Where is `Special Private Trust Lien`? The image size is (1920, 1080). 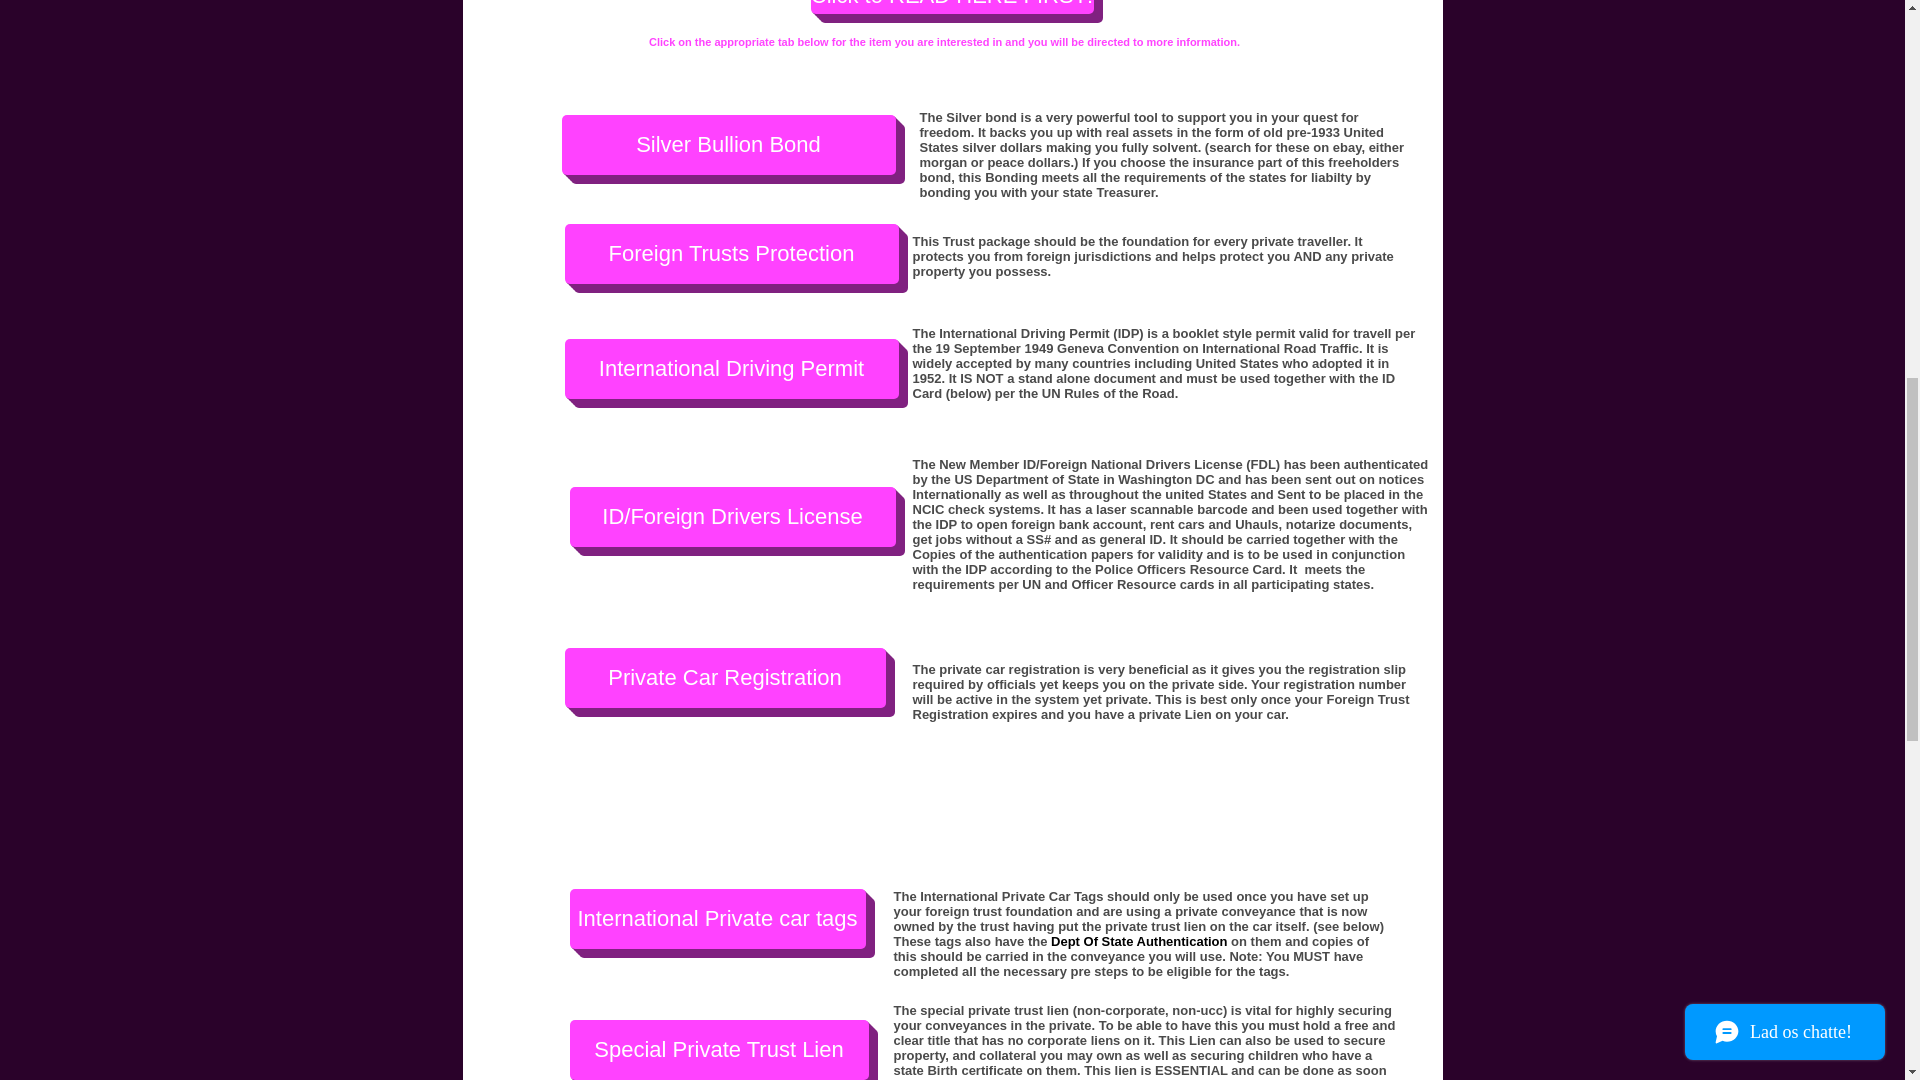
Special Private Trust Lien is located at coordinates (720, 1050).